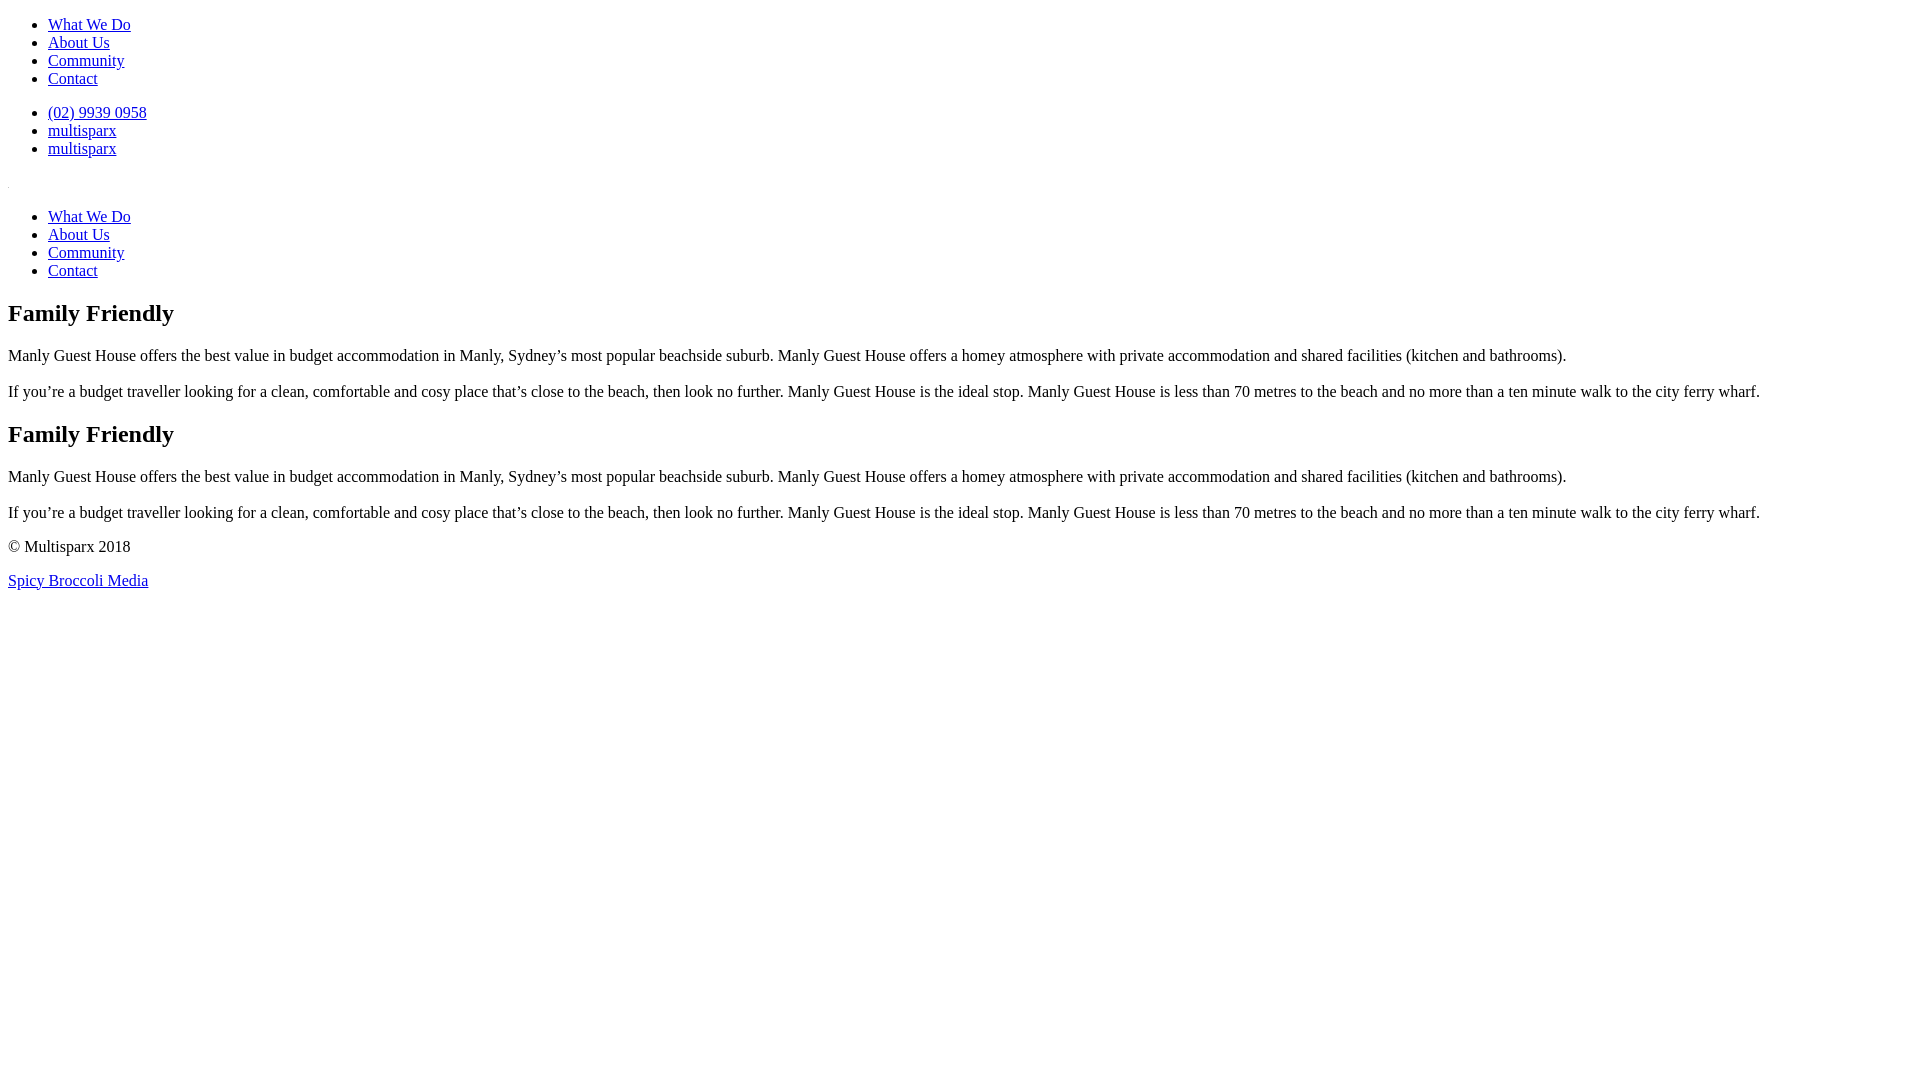 The height and width of the screenshot is (1080, 1920). I want to click on (02) 9939 0958, so click(98, 112).